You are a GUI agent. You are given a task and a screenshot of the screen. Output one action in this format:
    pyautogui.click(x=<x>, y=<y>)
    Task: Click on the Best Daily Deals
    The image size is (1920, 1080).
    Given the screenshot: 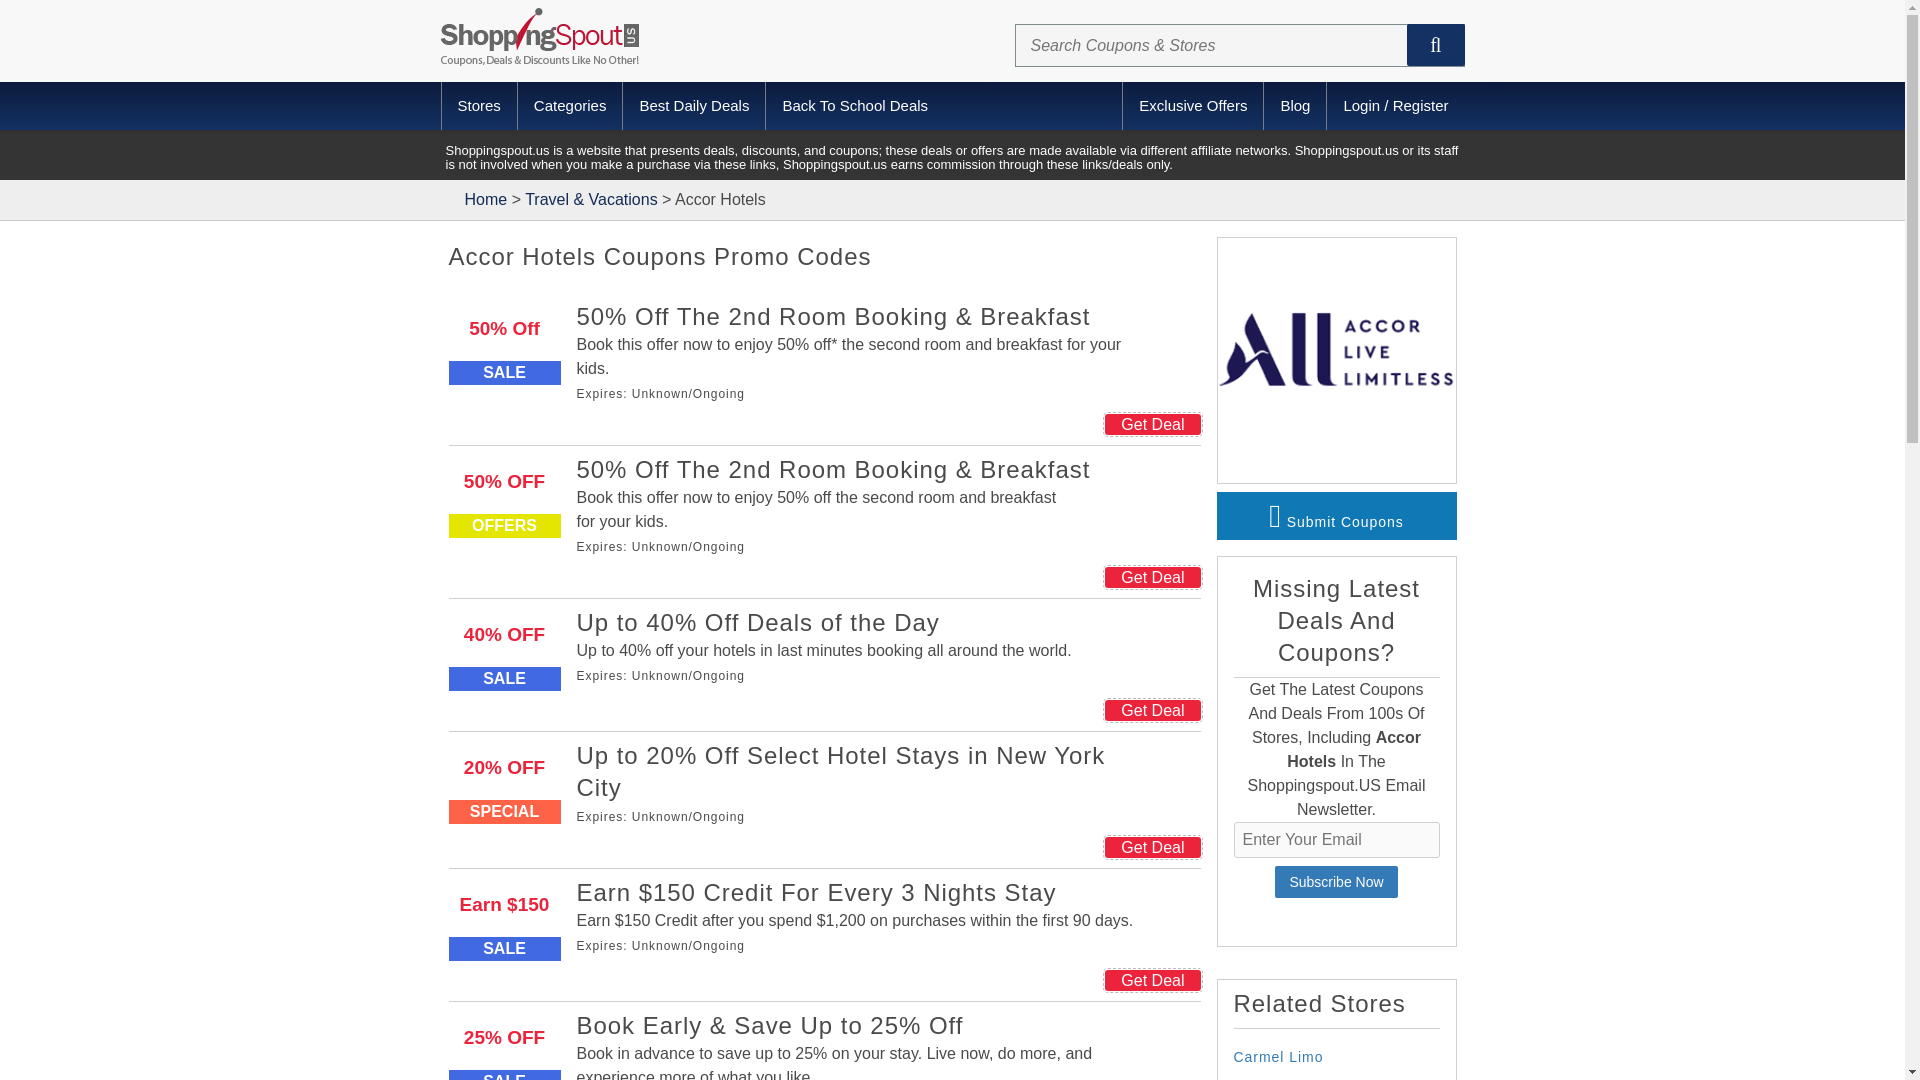 What is the action you would take?
    pyautogui.click(x=694, y=106)
    